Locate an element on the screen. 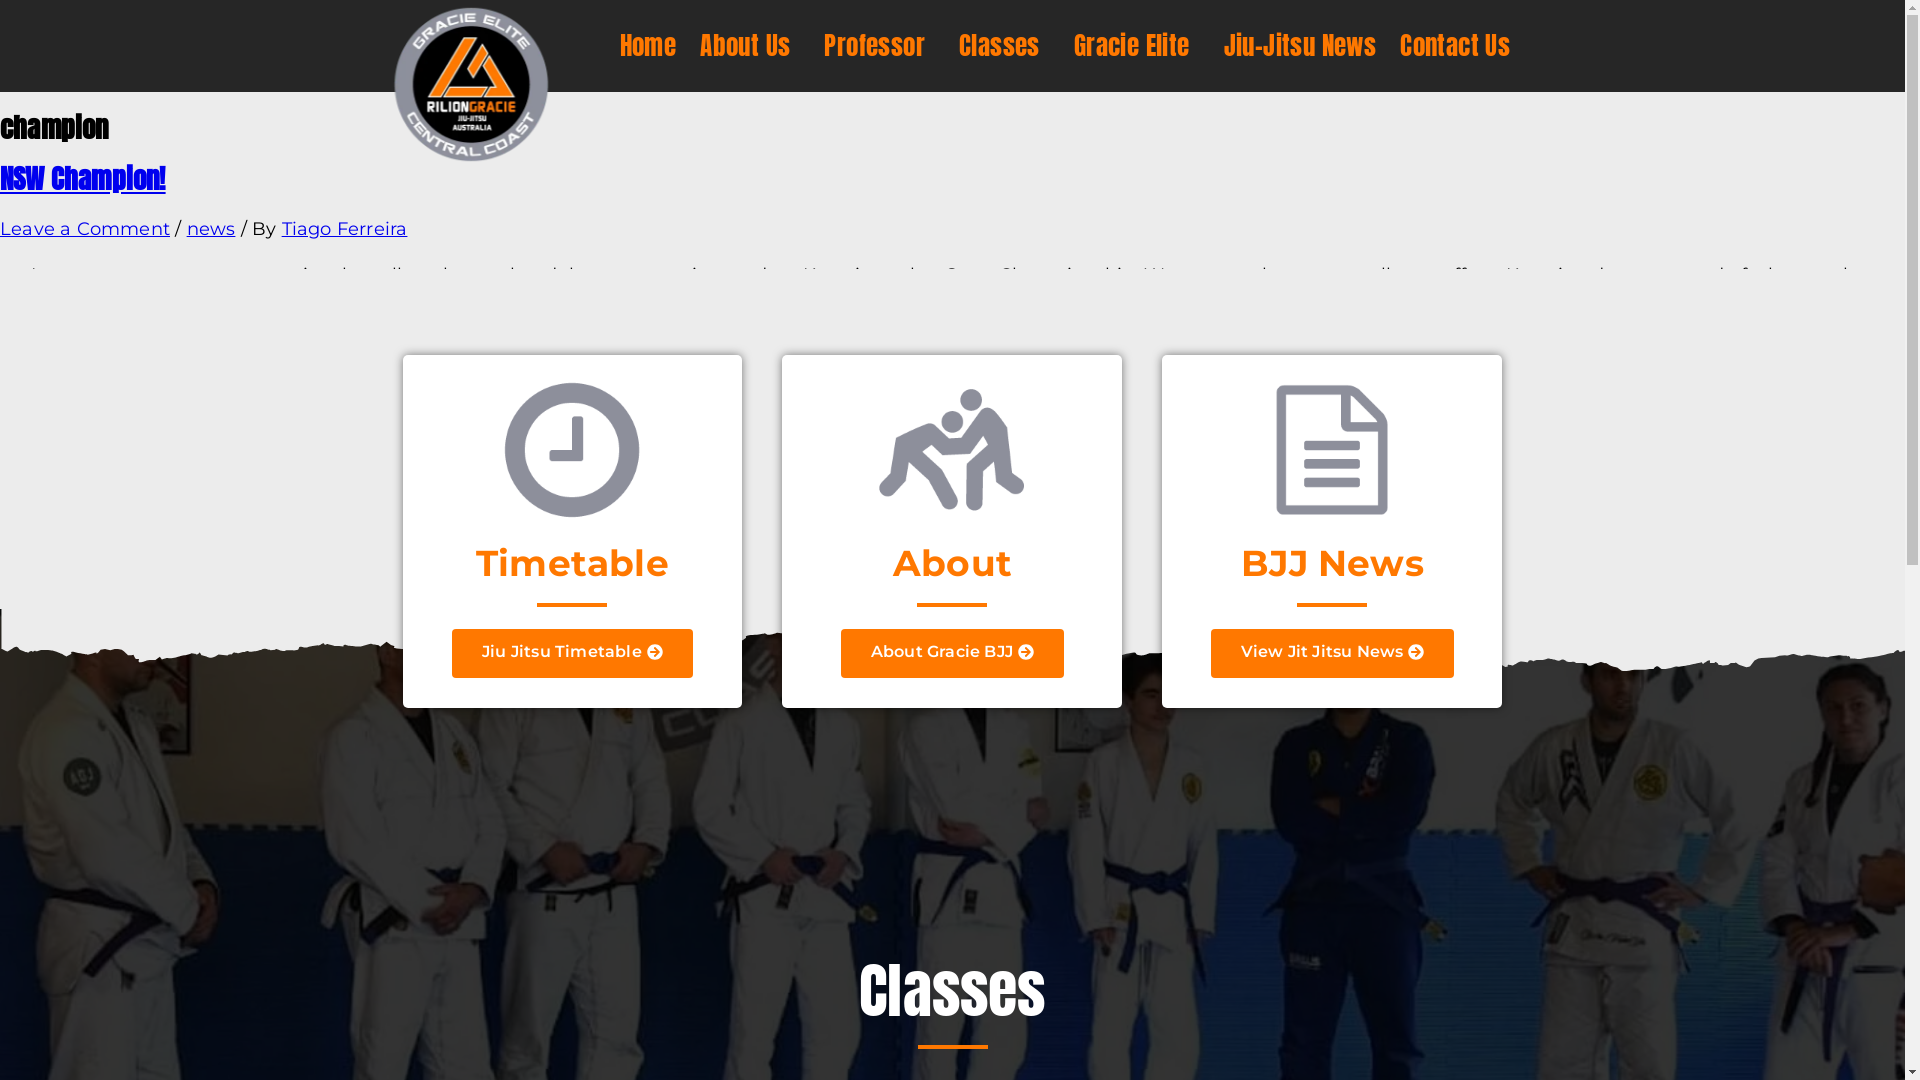  View Jit Jitsu News is located at coordinates (1333, 654).